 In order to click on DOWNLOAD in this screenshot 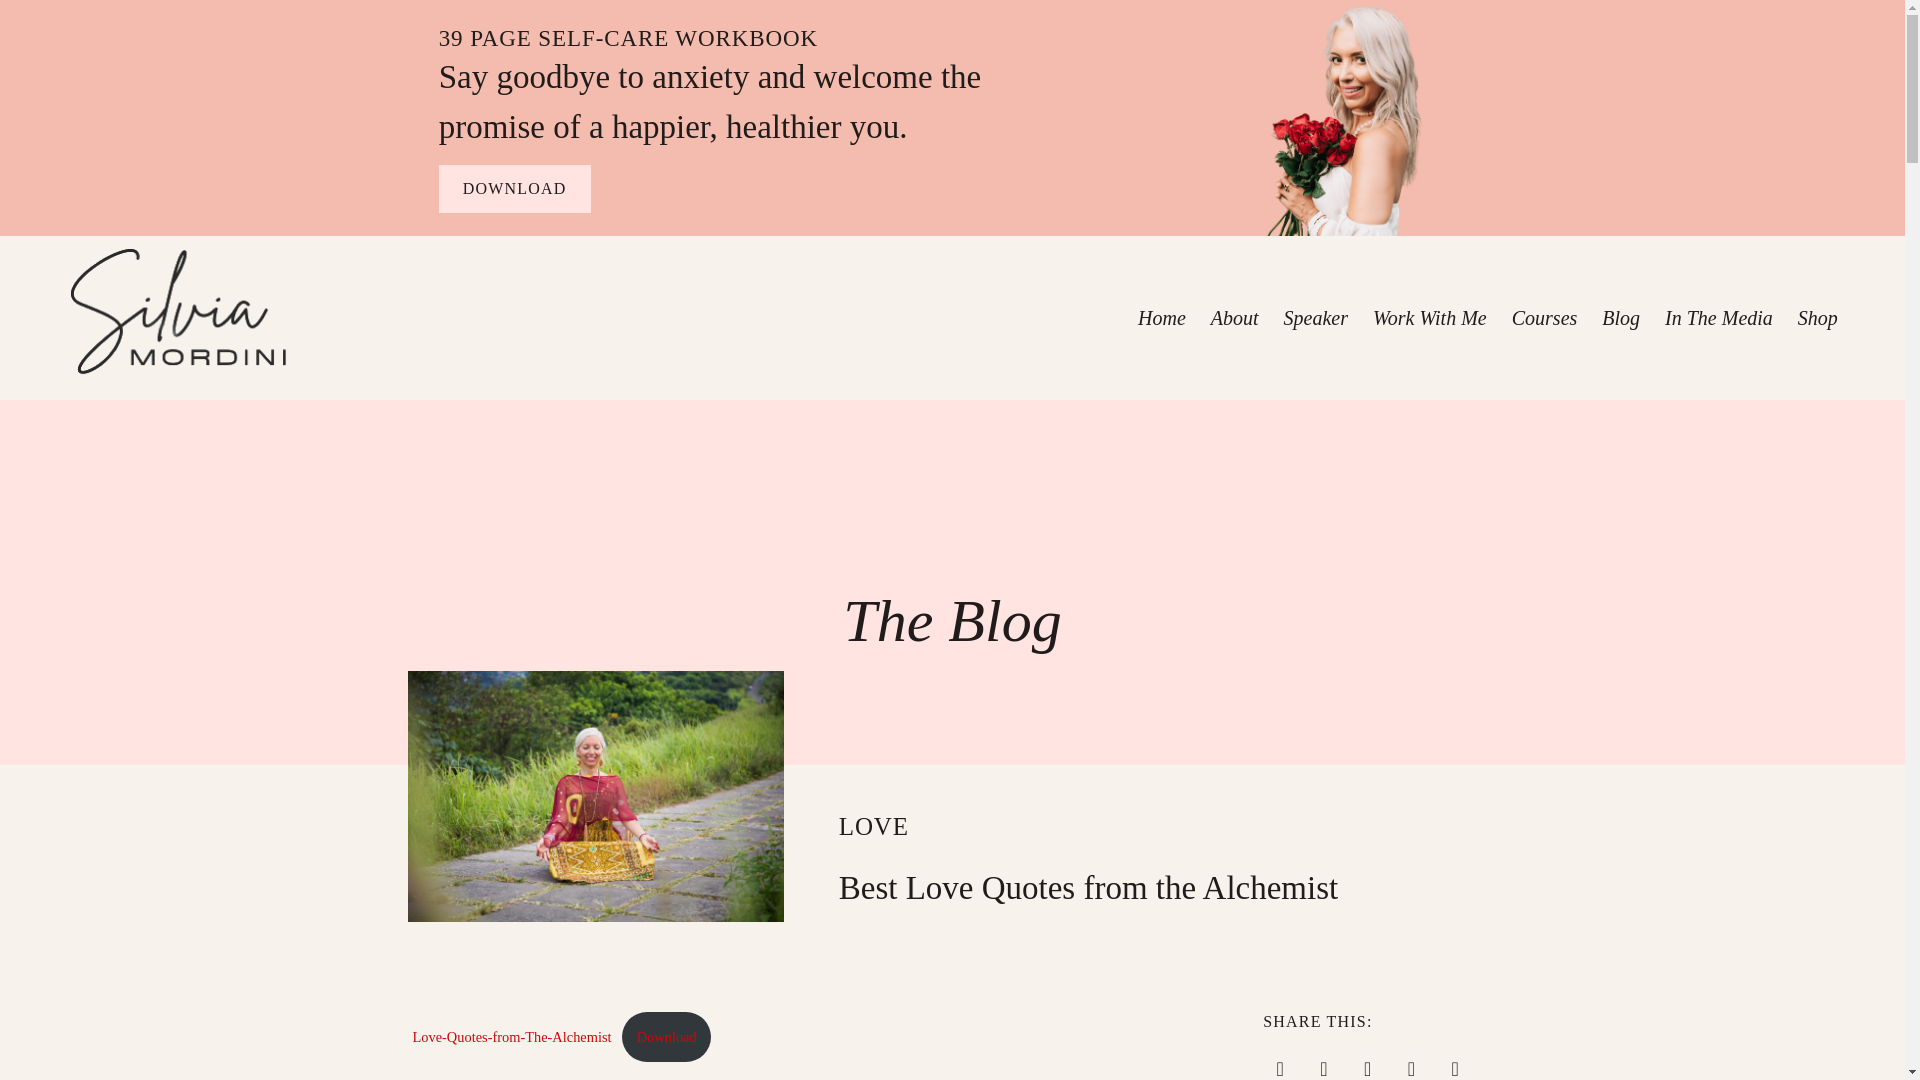, I will do `click(515, 188)`.